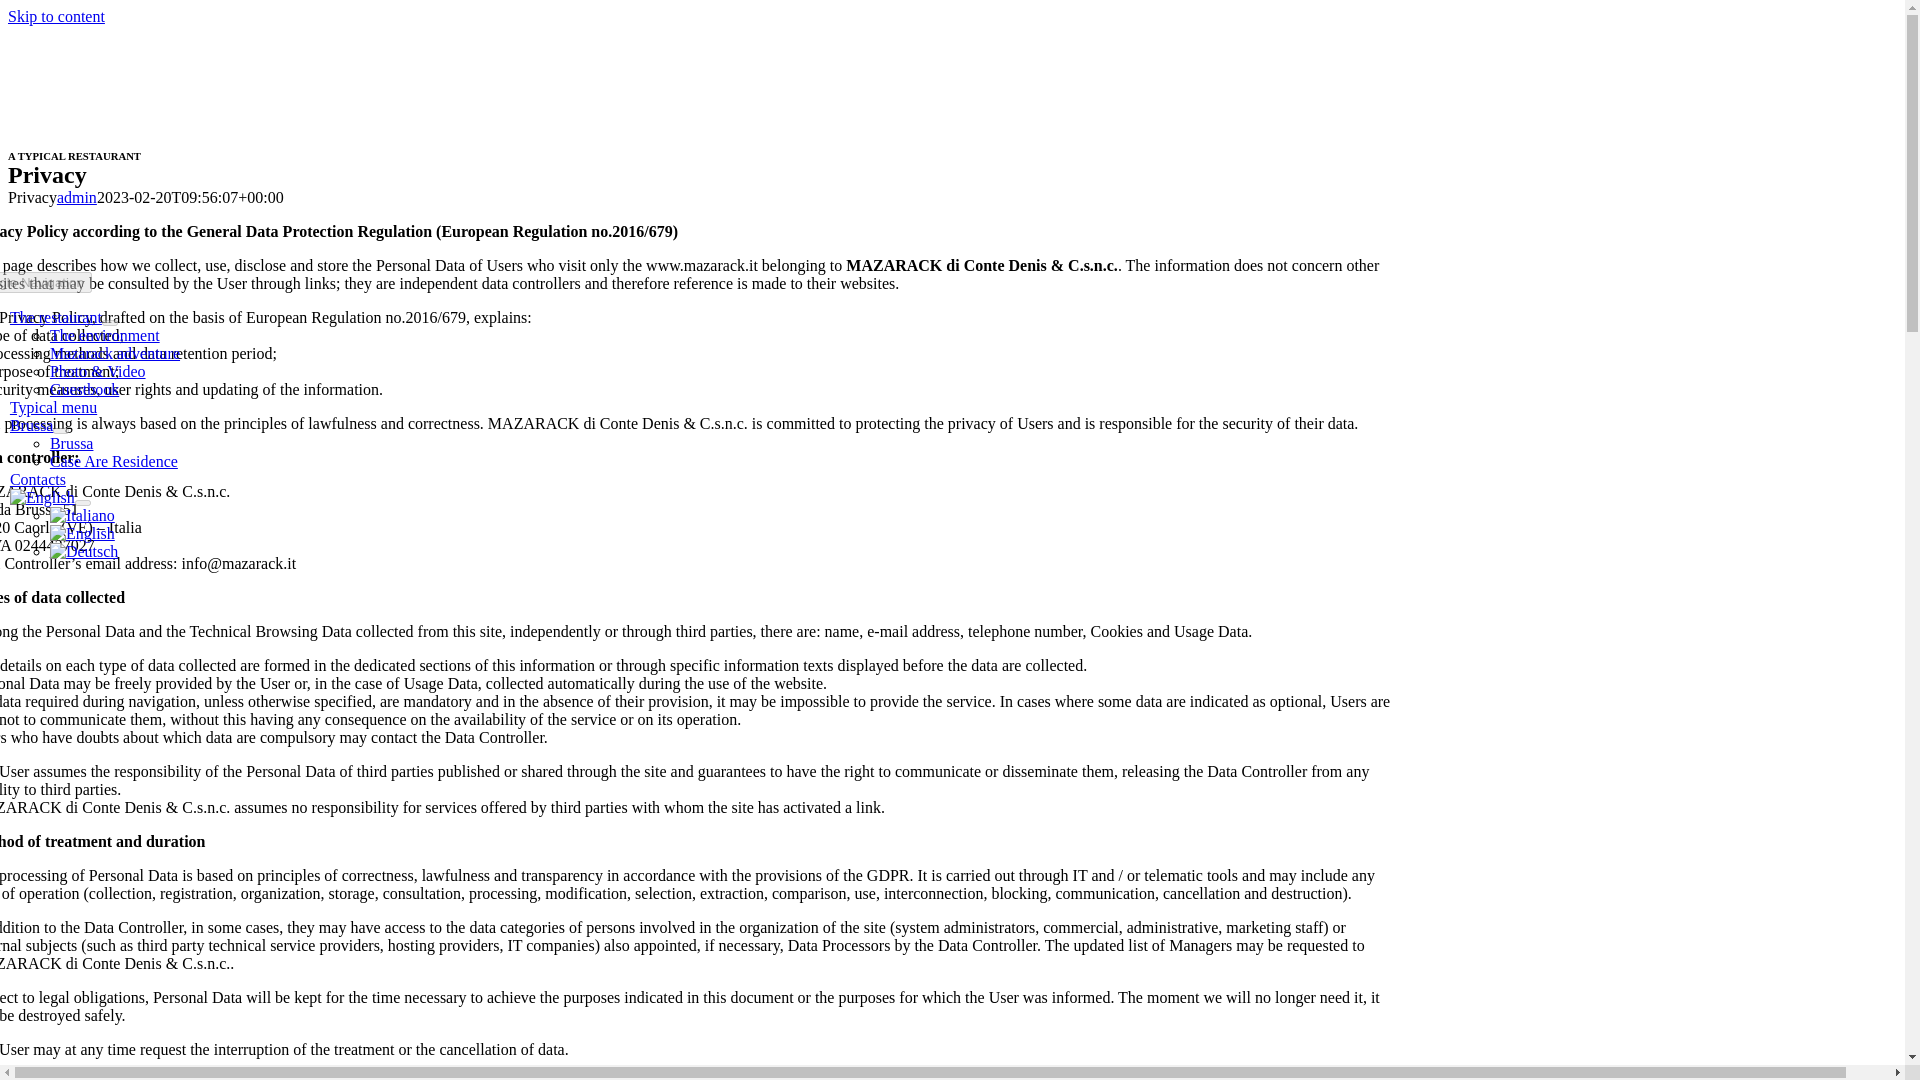  I want to click on Brussa, so click(31, 425).